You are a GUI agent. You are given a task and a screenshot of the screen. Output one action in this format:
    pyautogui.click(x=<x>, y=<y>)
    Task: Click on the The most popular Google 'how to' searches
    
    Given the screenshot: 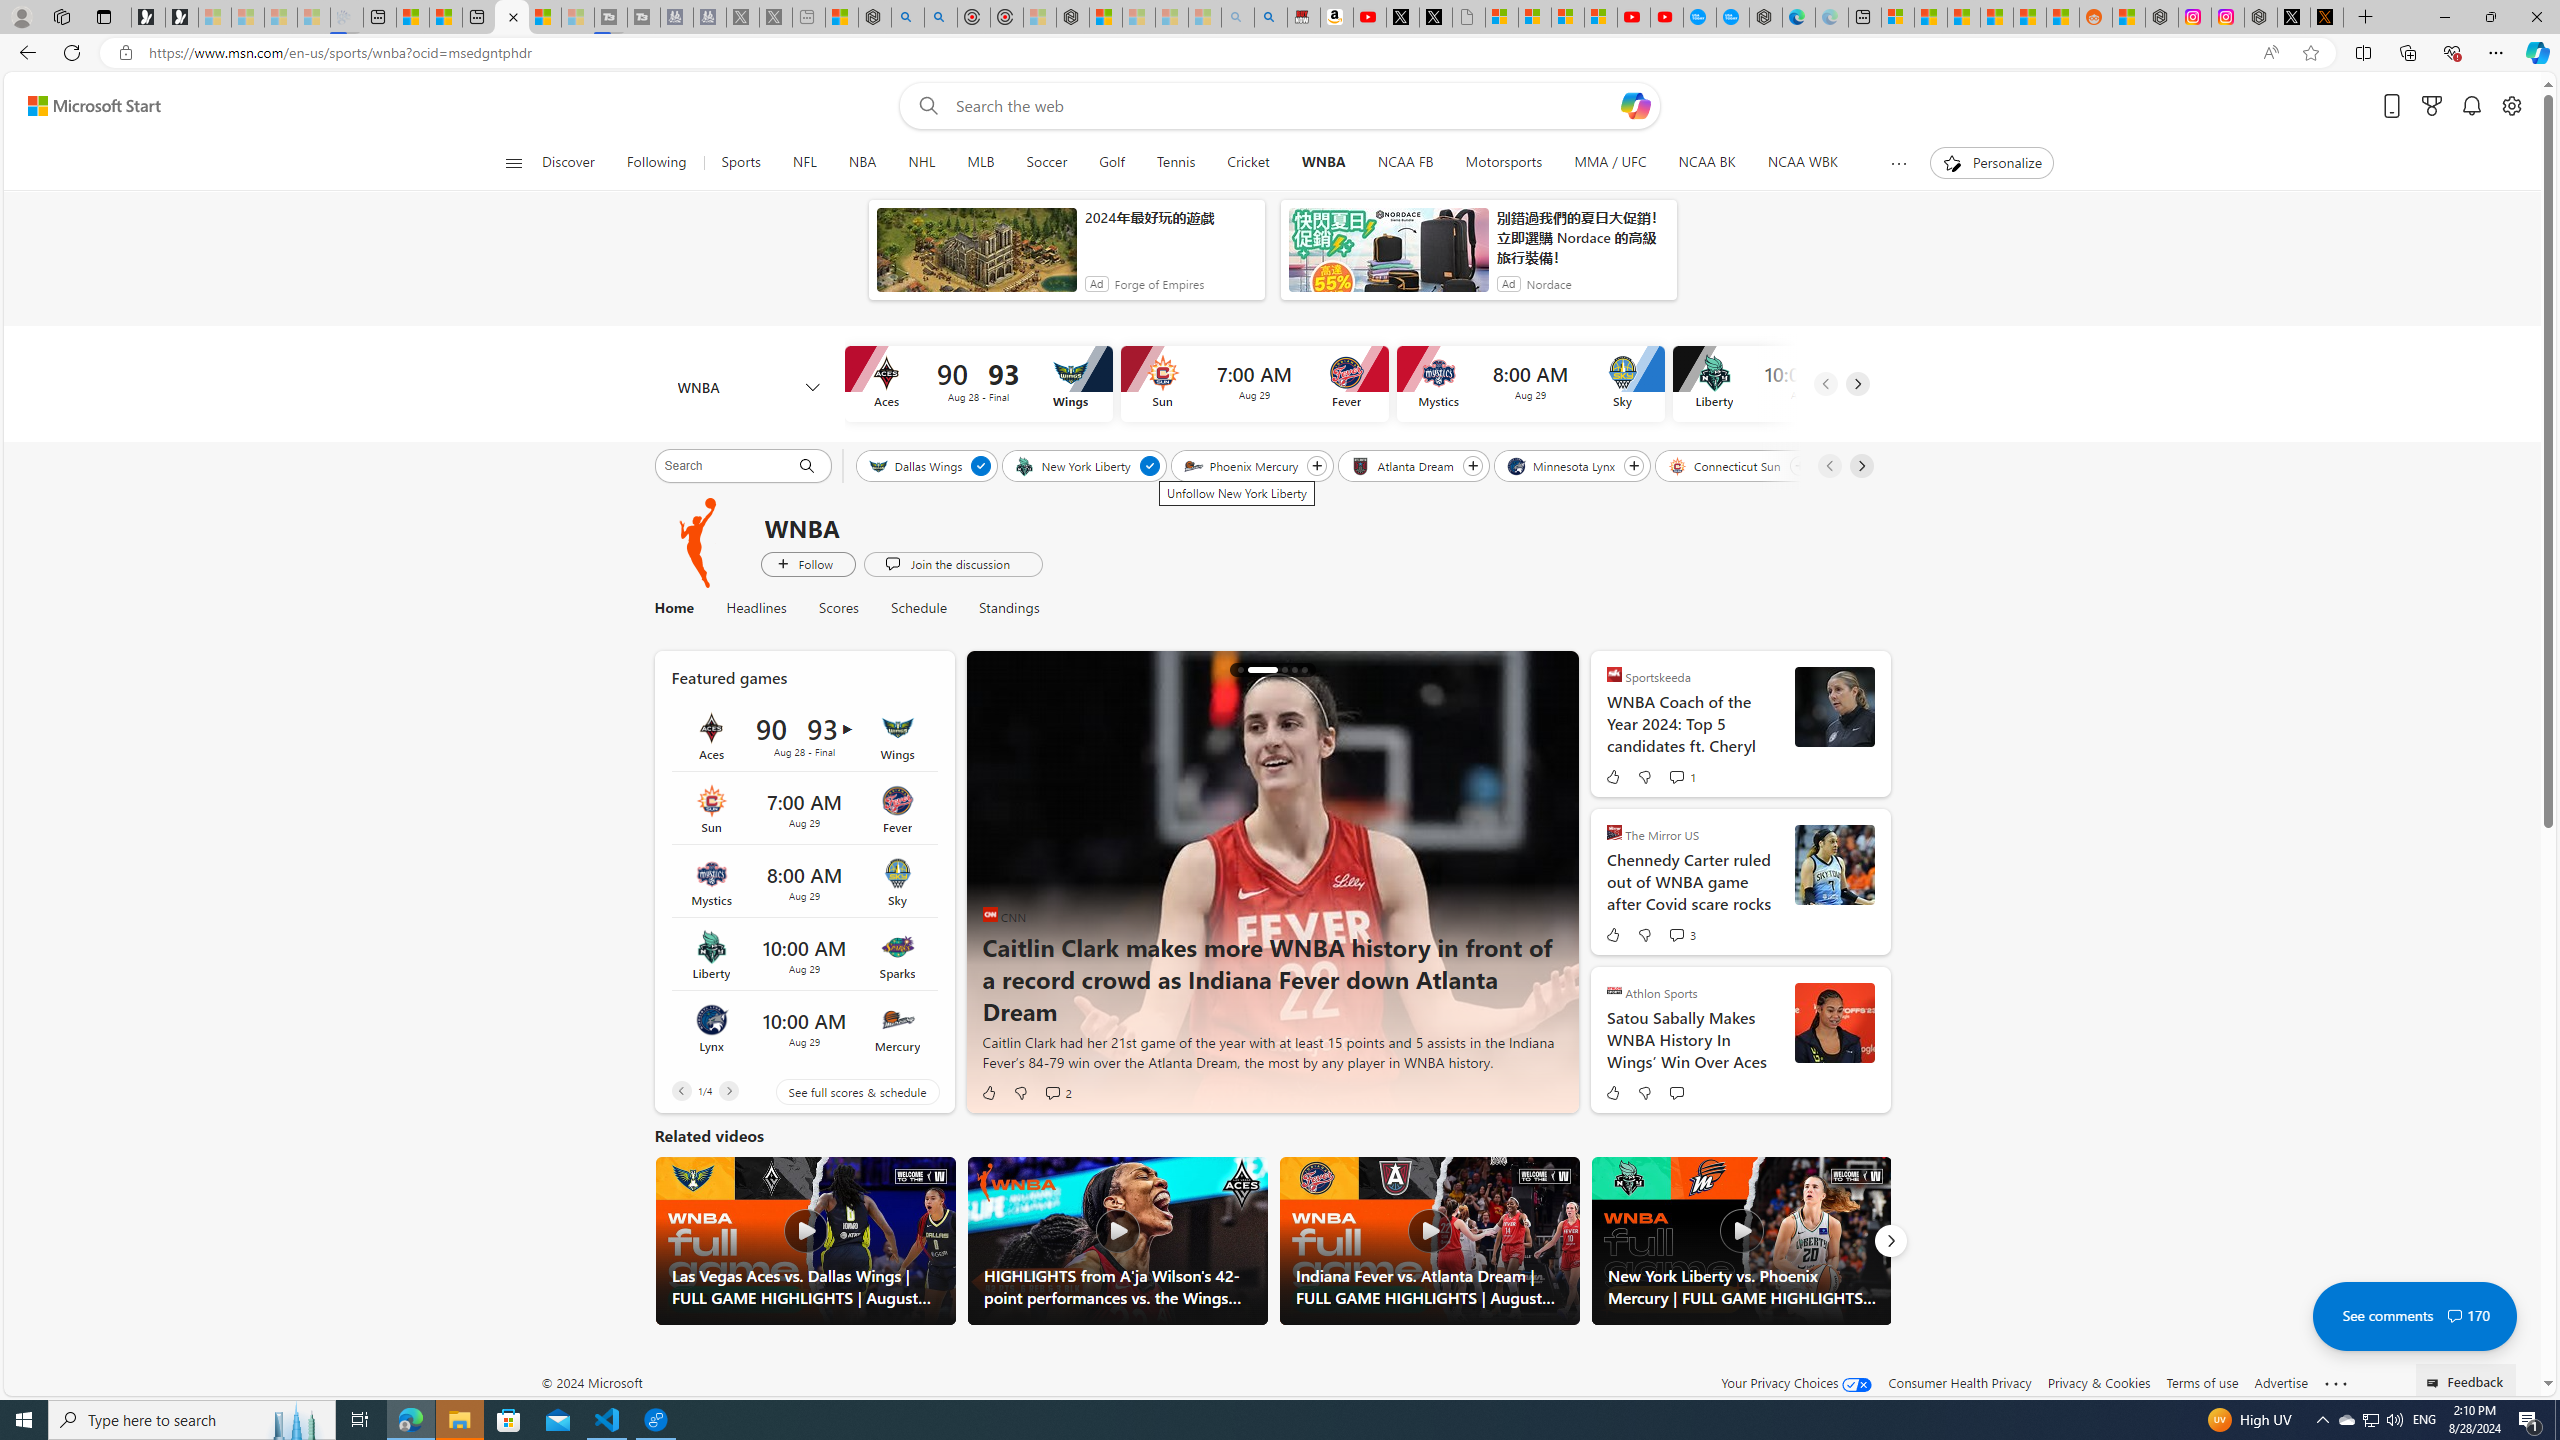 What is the action you would take?
    pyautogui.click(x=1732, y=17)
    